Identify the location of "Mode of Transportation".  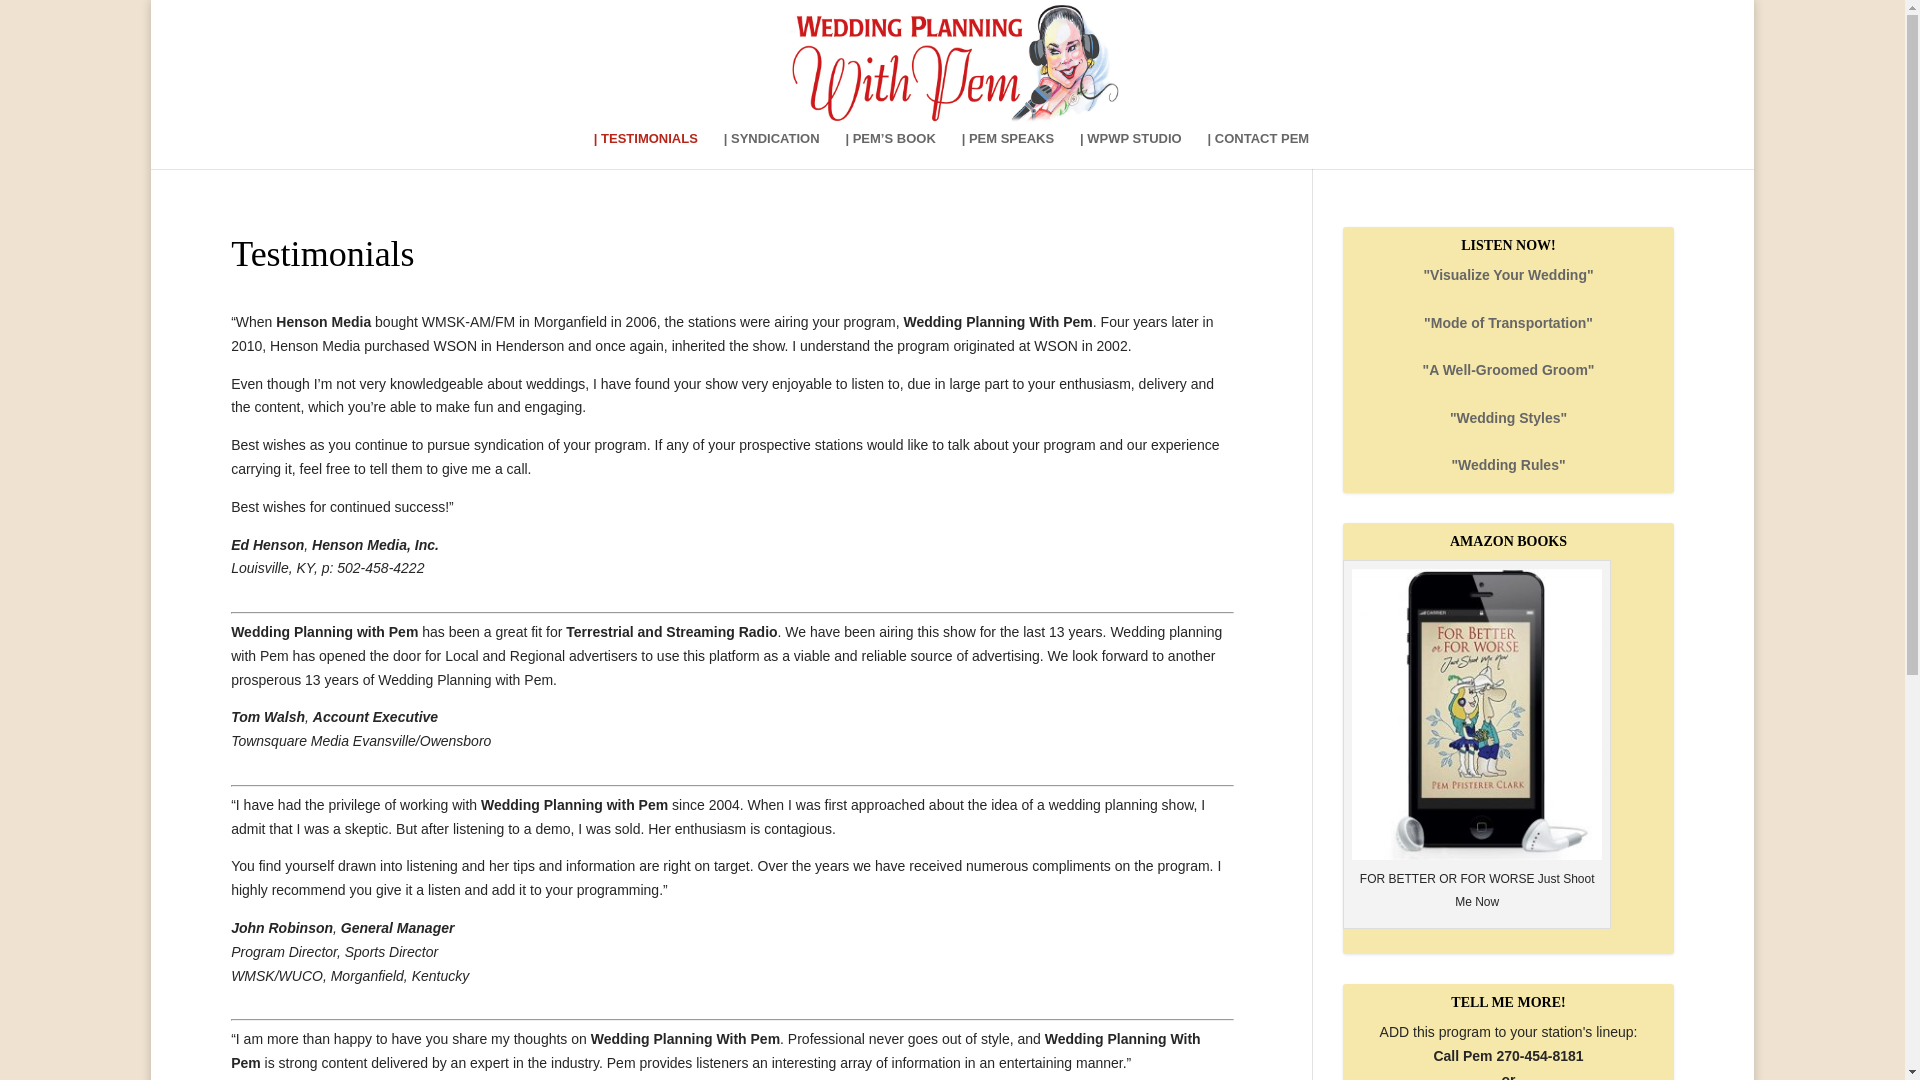
(1508, 322).